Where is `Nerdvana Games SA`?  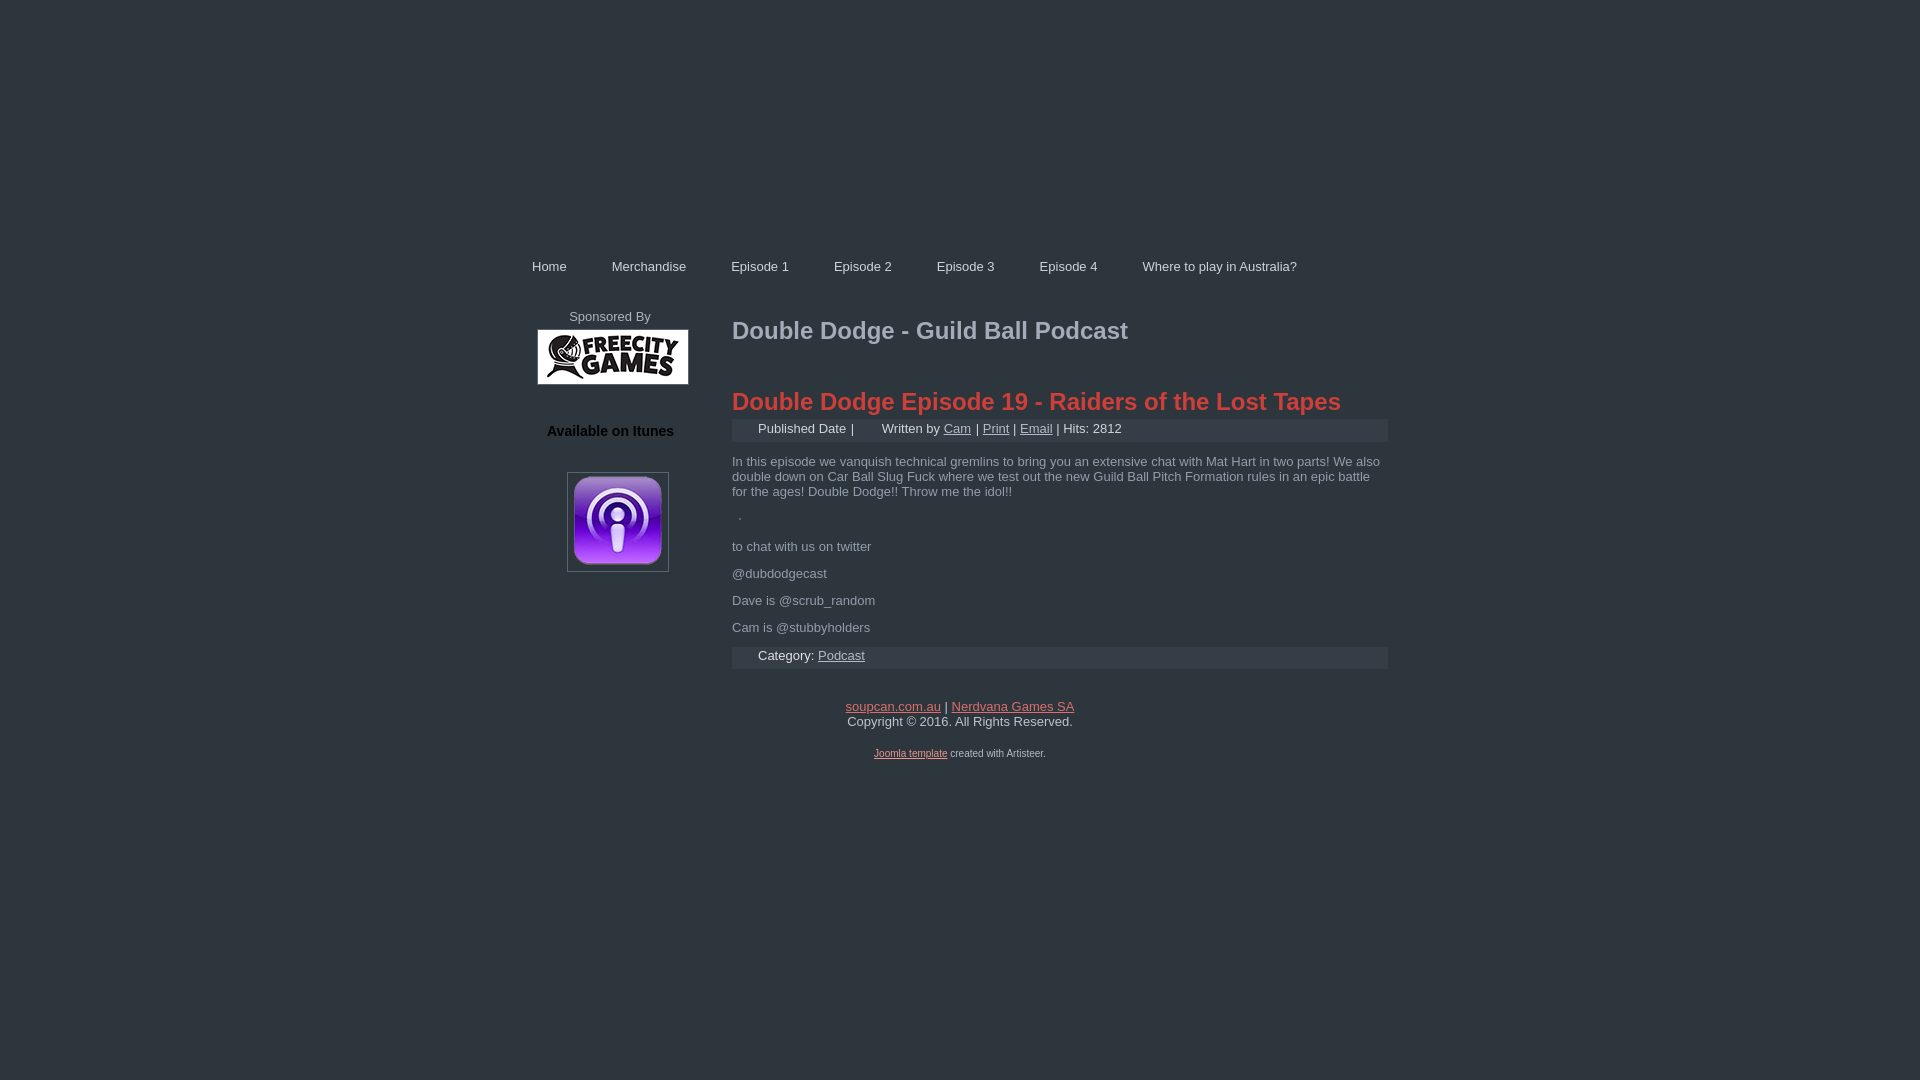 Nerdvana Games SA is located at coordinates (1014, 706).